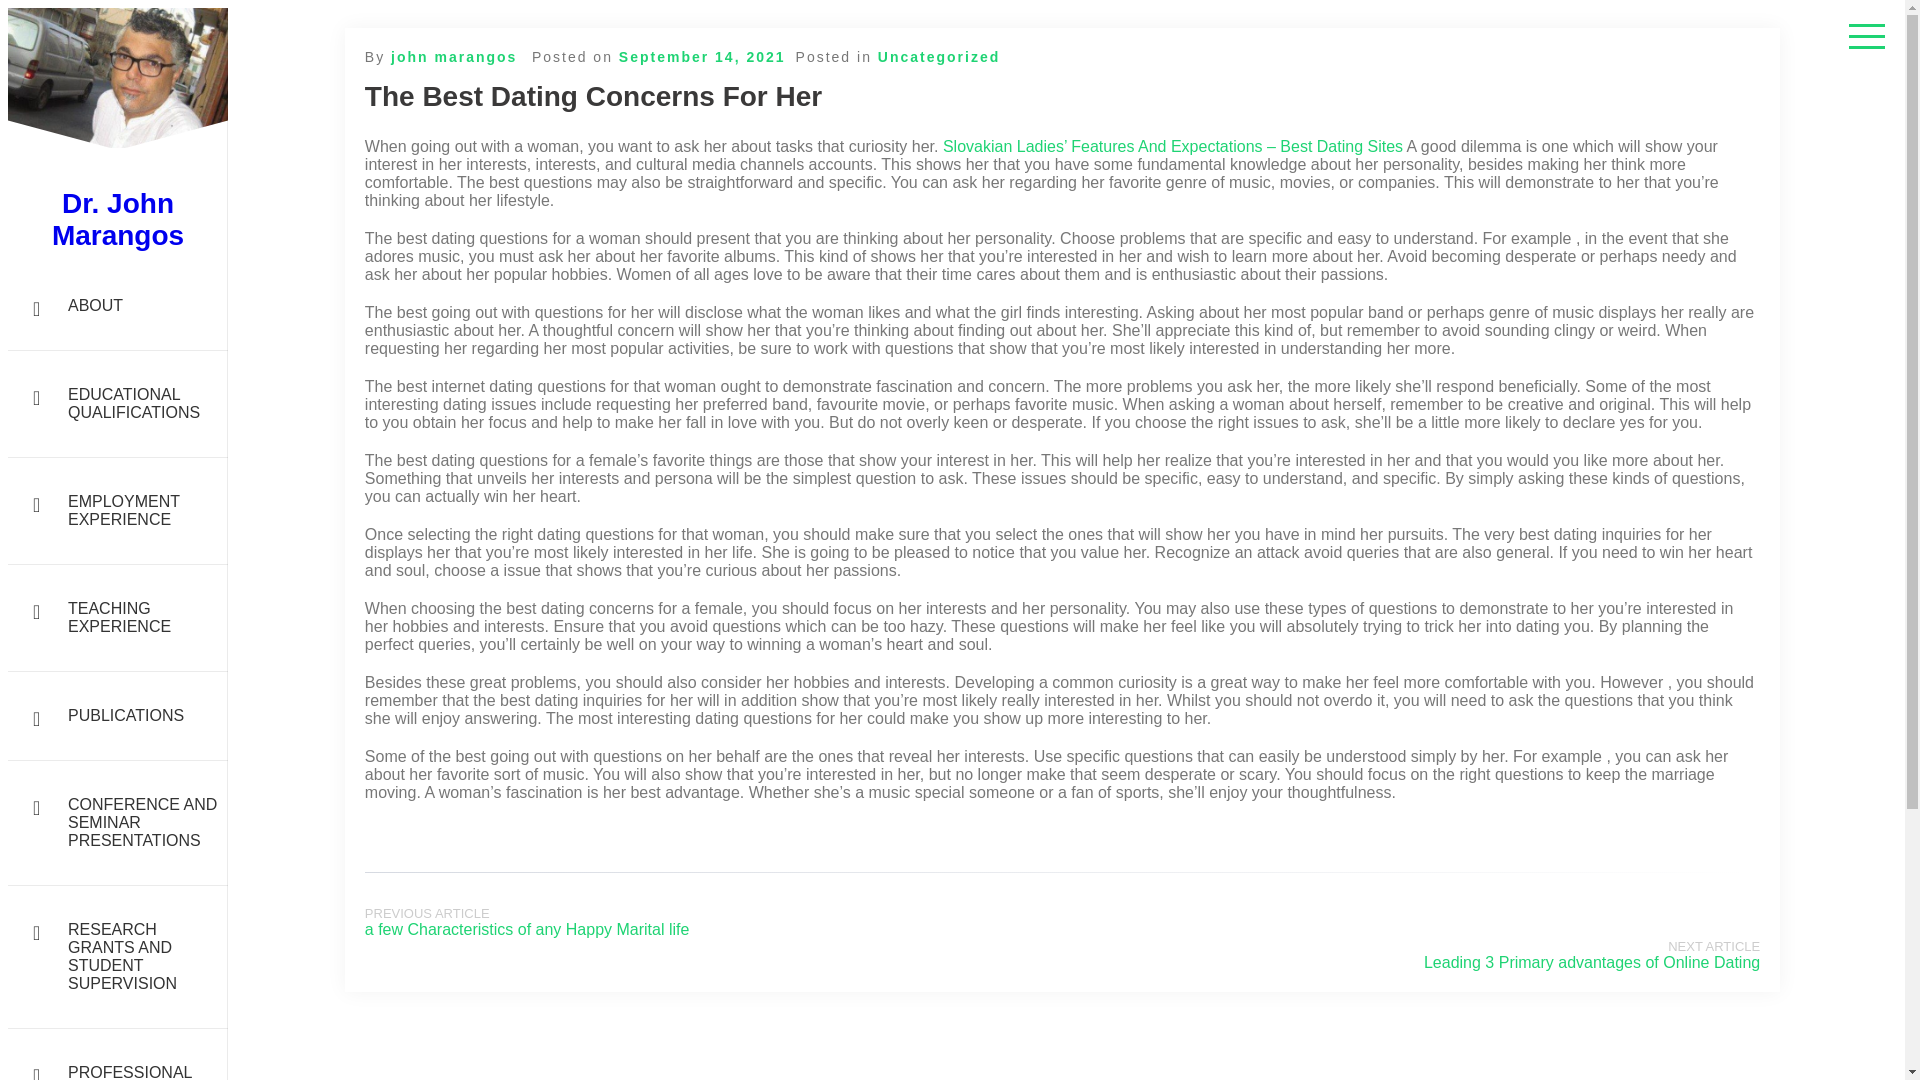  Describe the element at coordinates (118, 823) in the screenshot. I see `CONFERENCE AND SEMINAR PRESENTATIONS` at that location.